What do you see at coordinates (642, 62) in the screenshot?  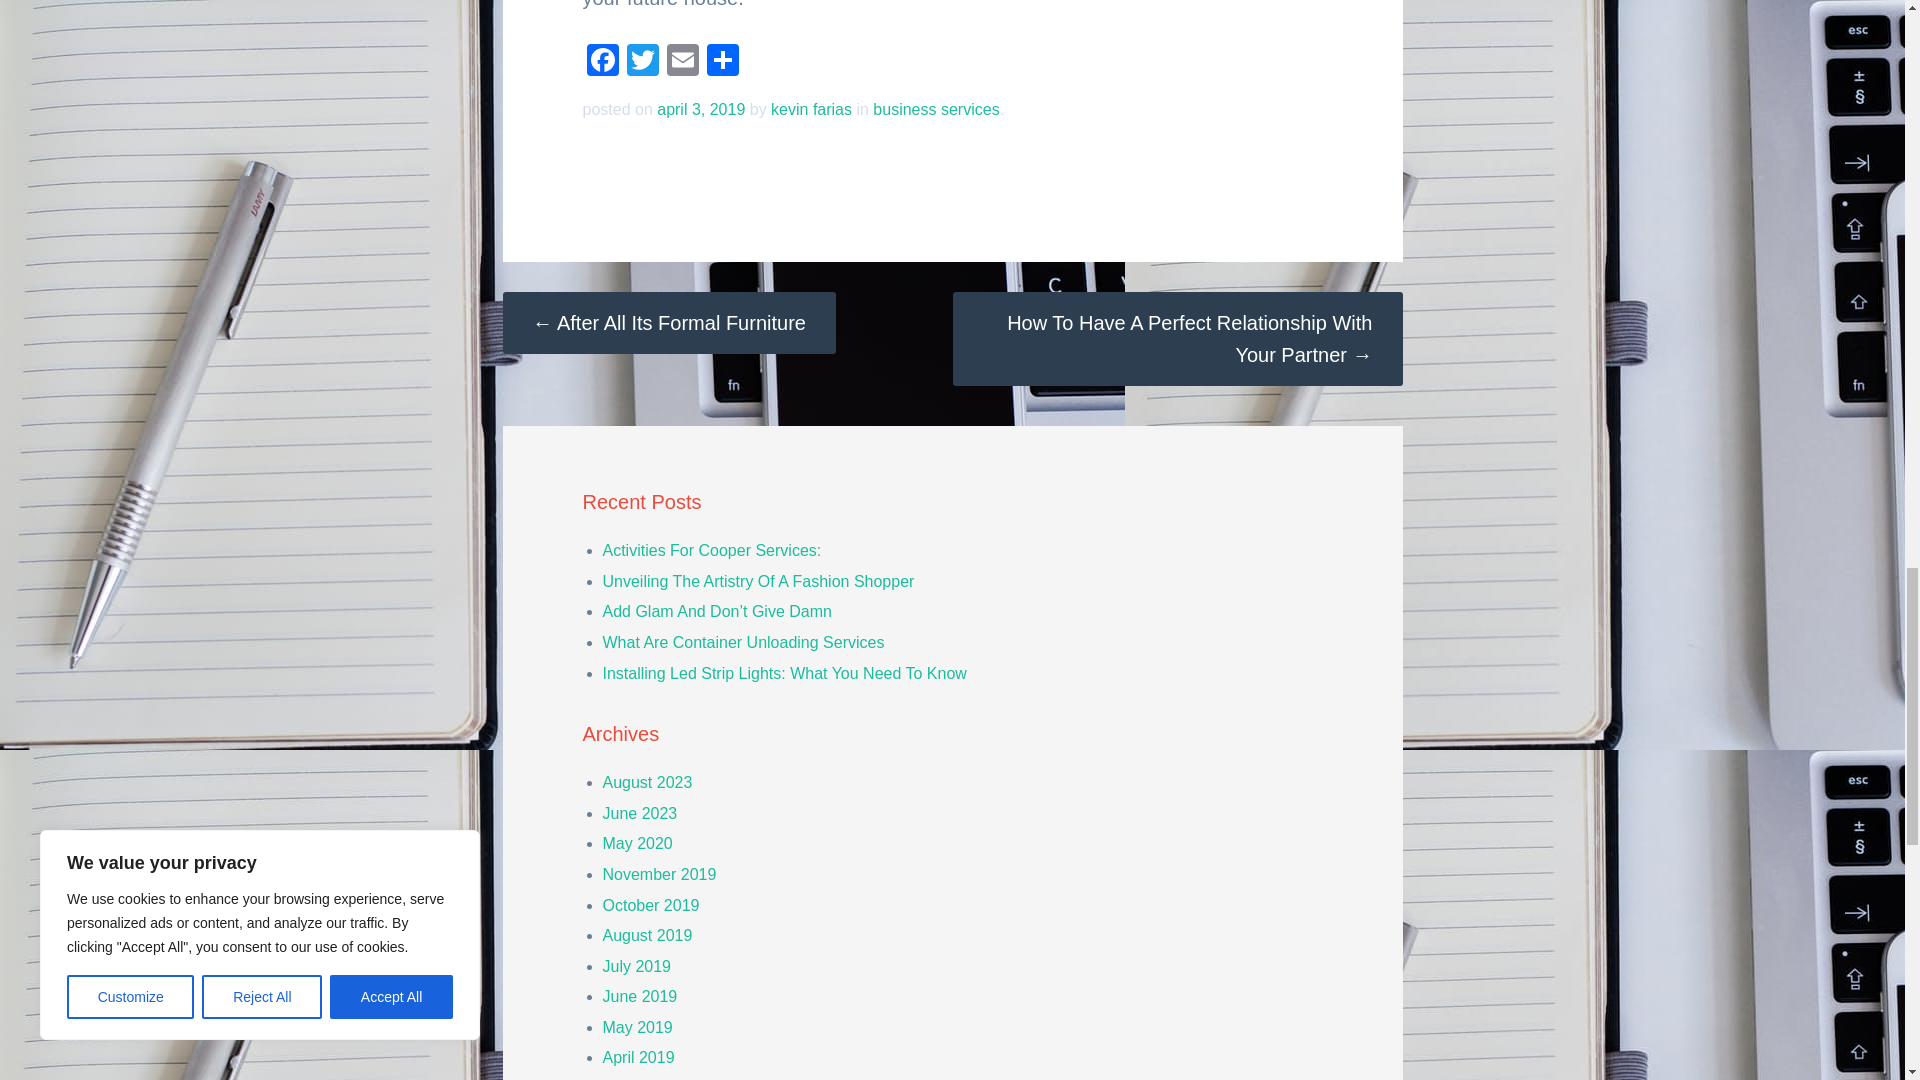 I see `Twitter` at bounding box center [642, 62].